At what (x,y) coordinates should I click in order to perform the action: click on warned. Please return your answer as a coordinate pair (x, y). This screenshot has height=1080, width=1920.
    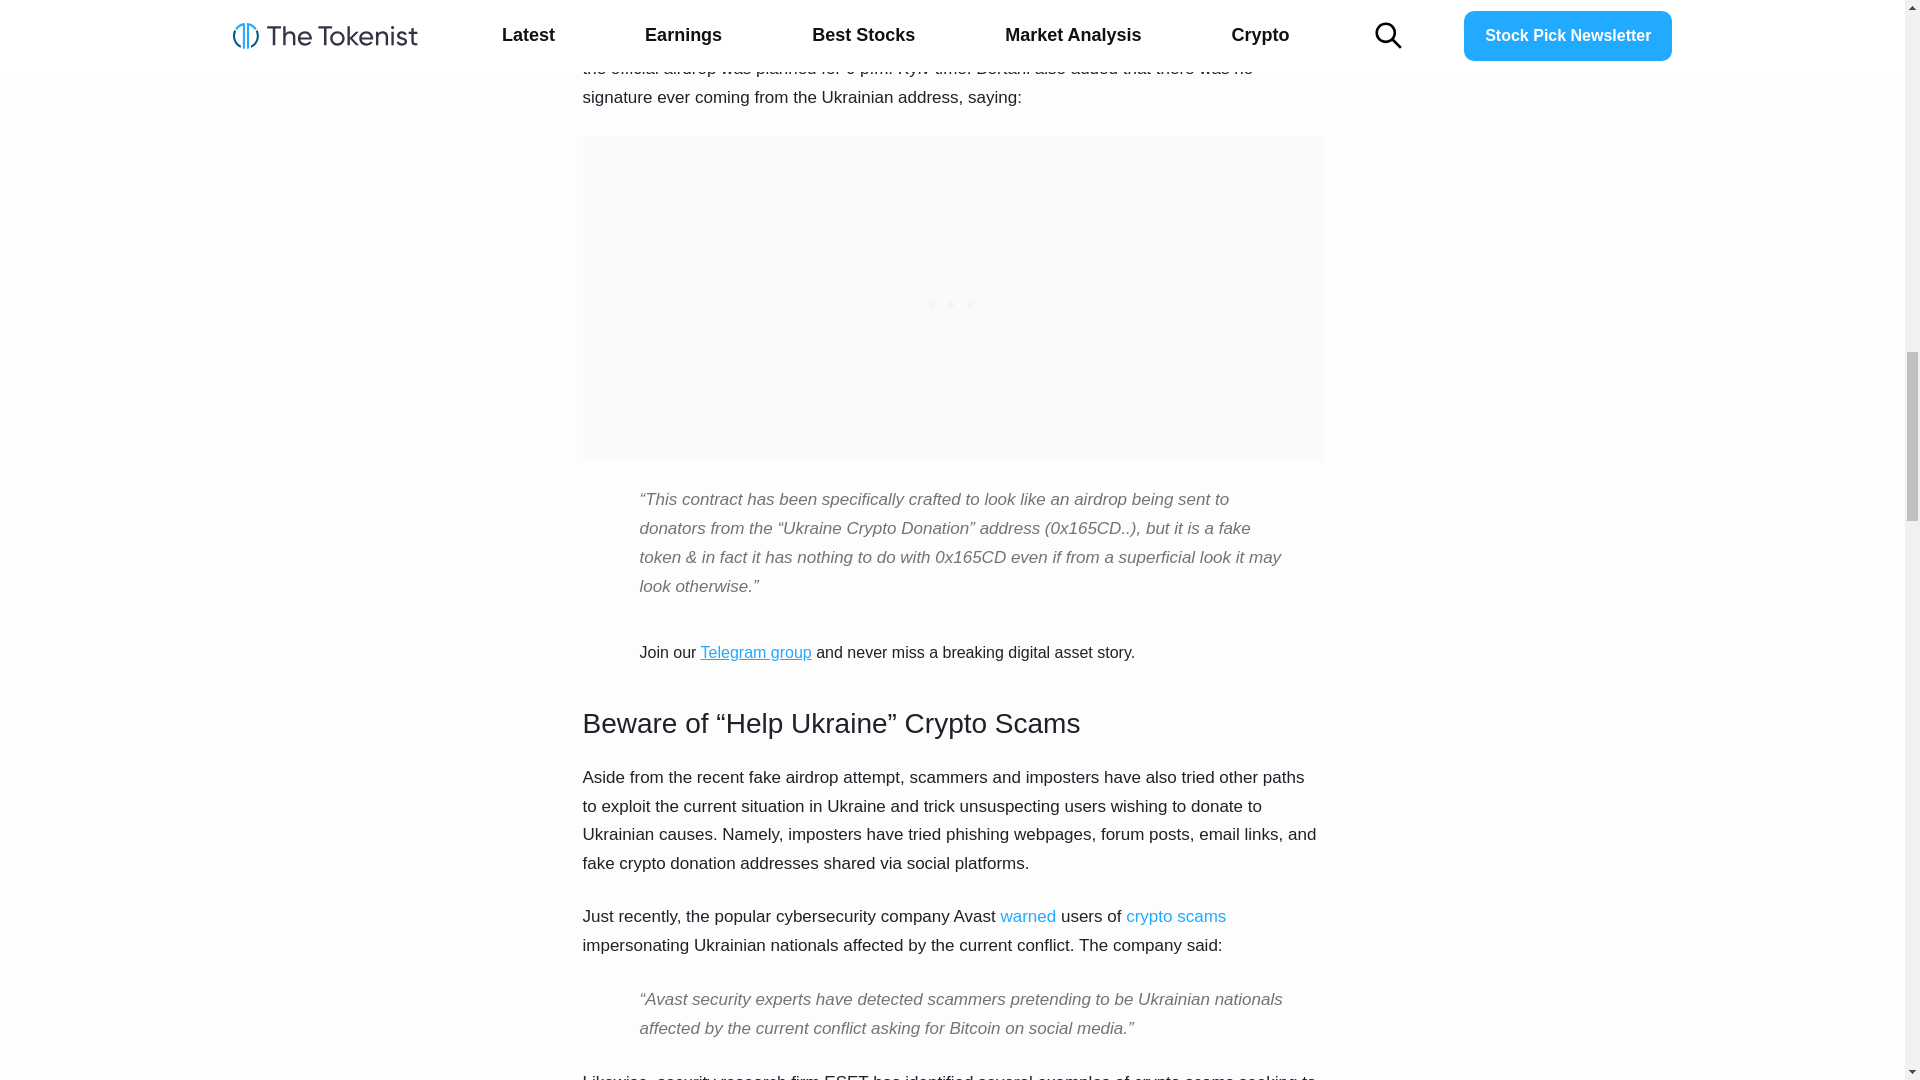
    Looking at the image, I should click on (1028, 916).